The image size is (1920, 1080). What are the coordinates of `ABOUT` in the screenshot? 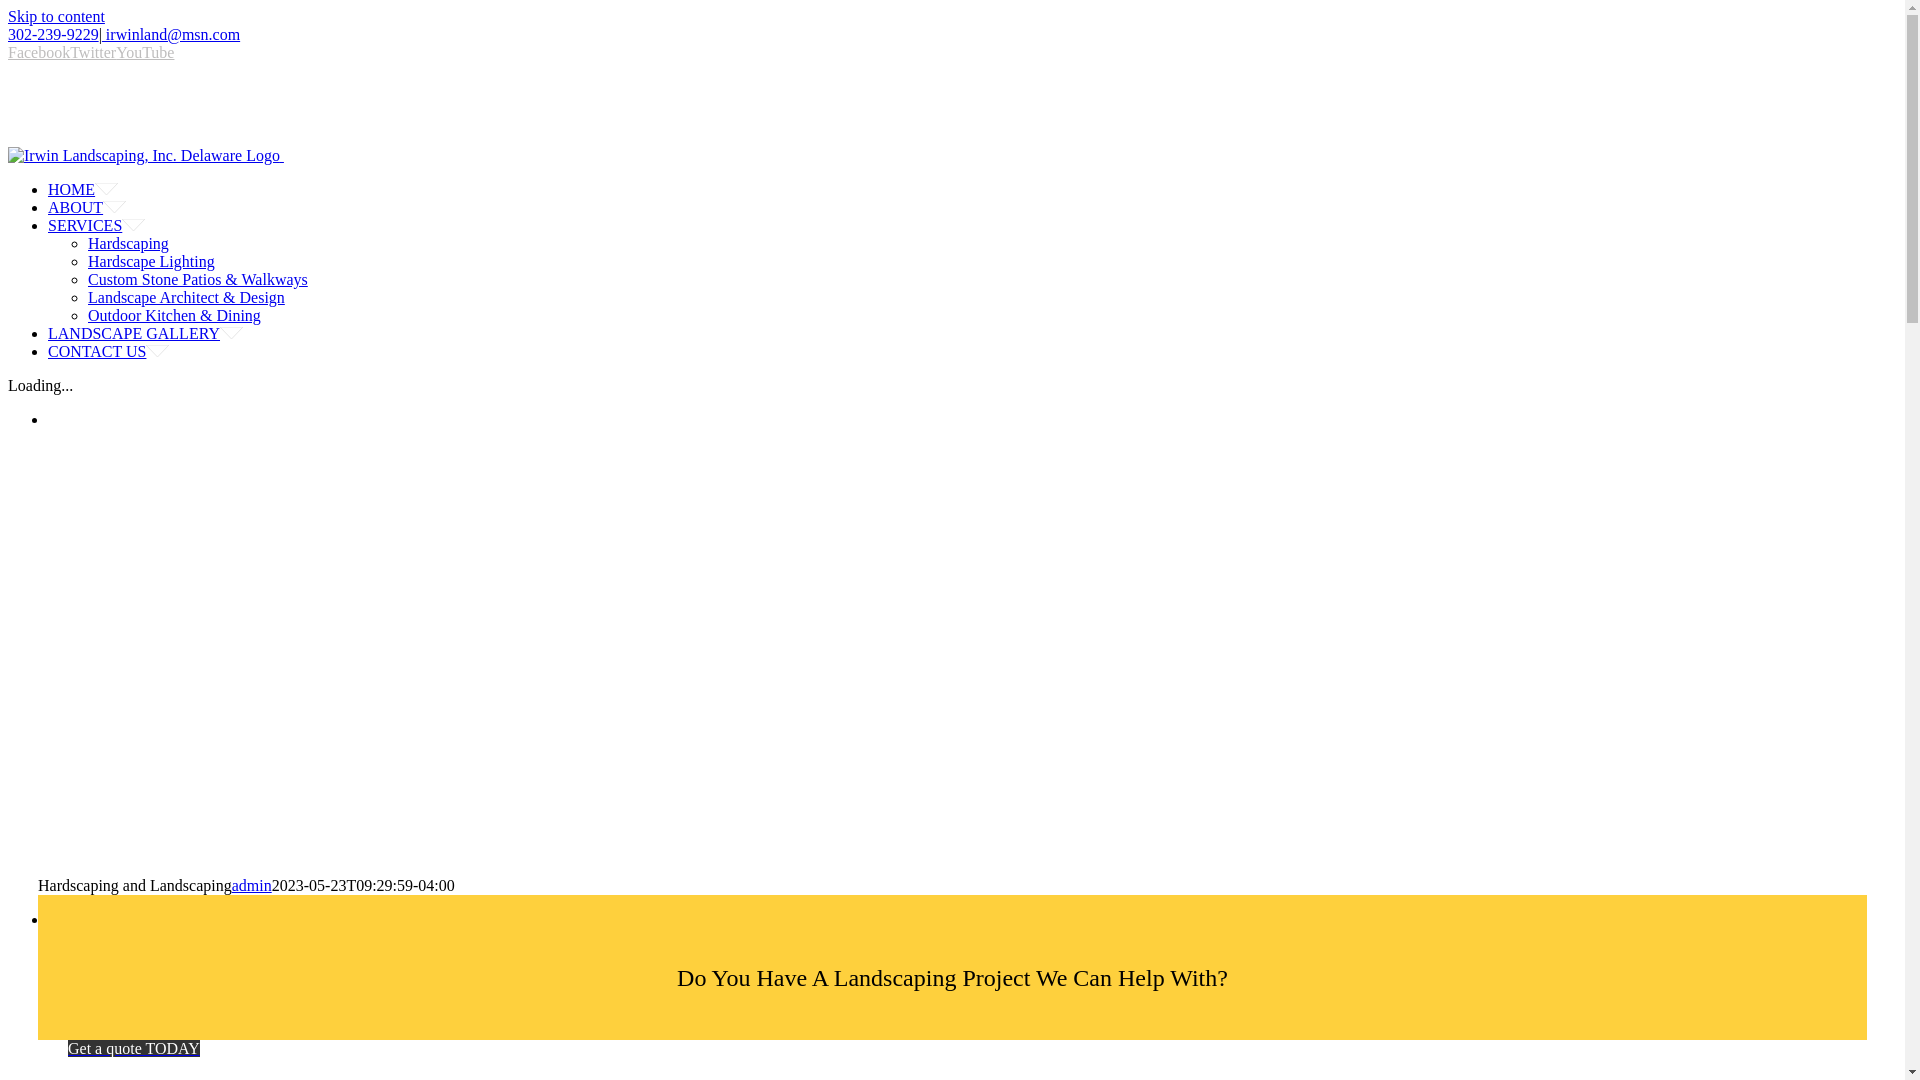 It's located at (87, 207).